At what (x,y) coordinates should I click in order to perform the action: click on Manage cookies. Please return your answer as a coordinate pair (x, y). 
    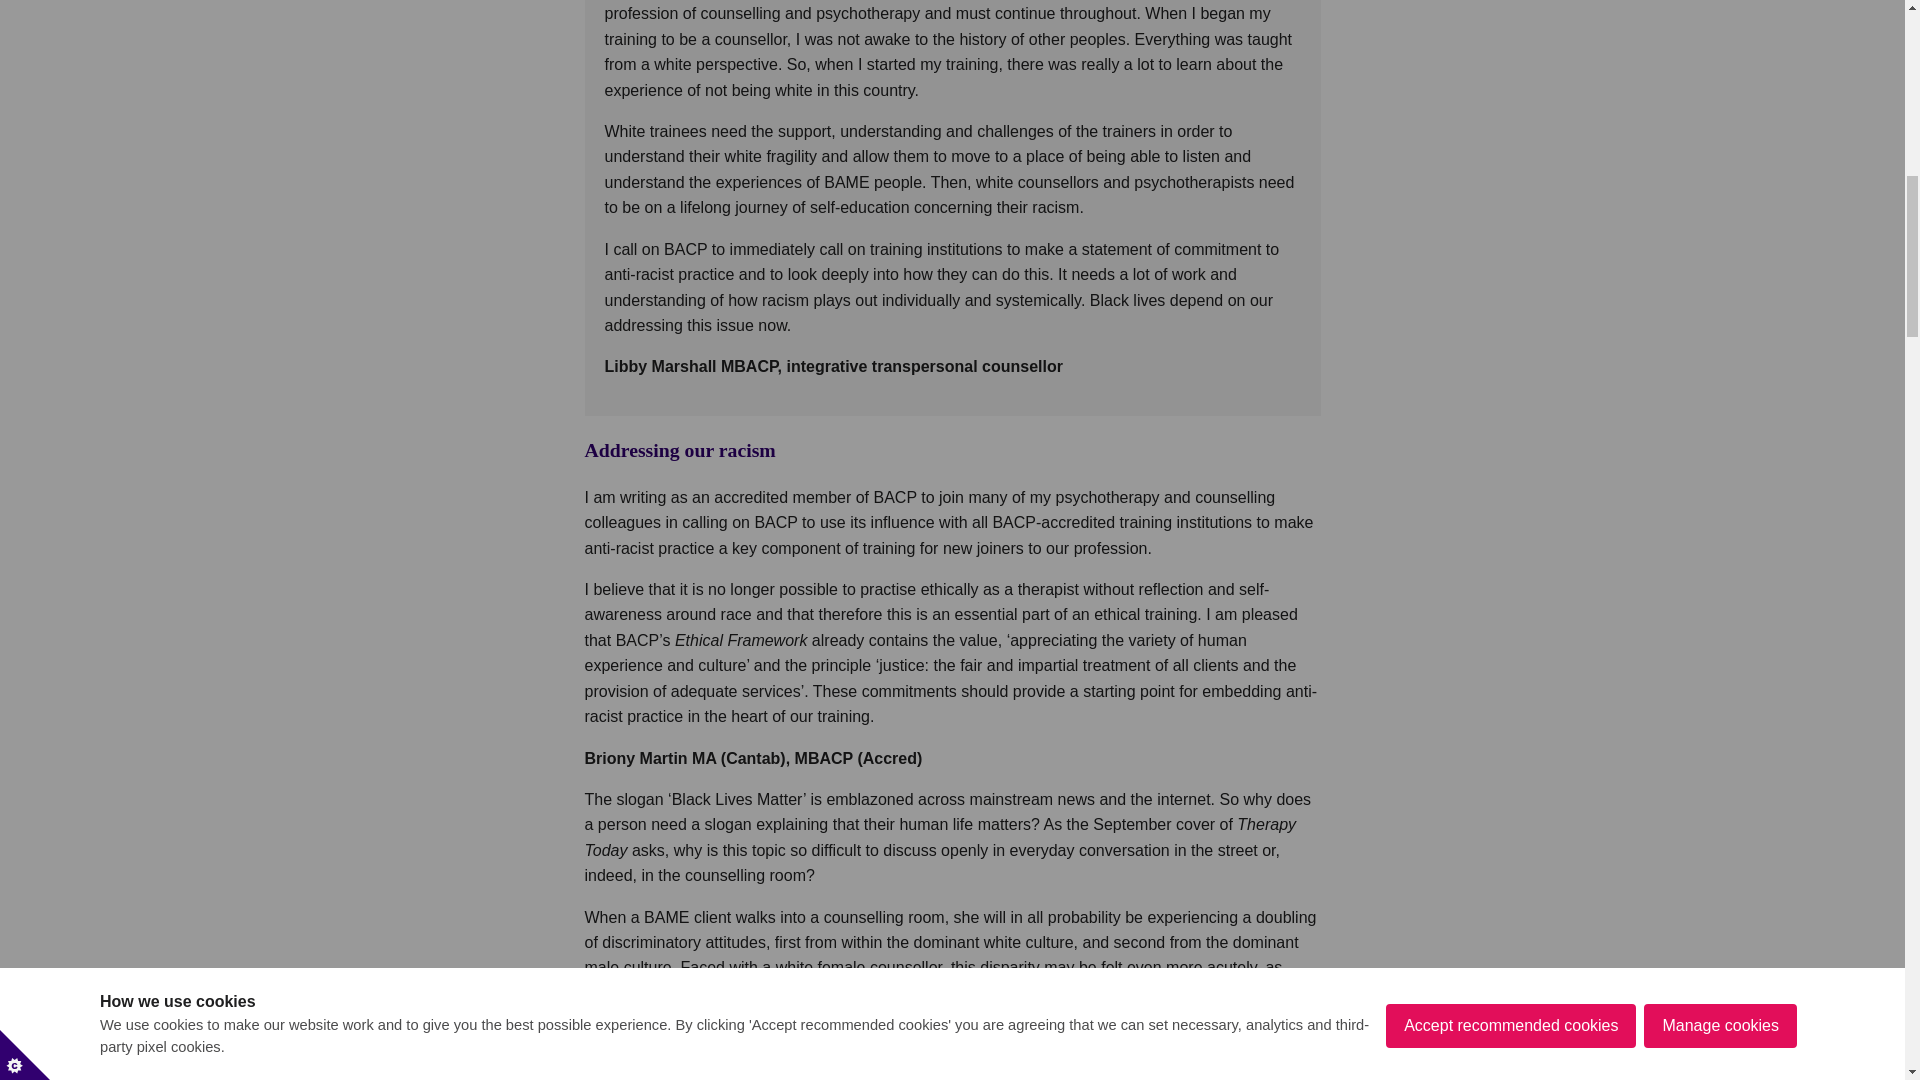
    Looking at the image, I should click on (1720, 23).